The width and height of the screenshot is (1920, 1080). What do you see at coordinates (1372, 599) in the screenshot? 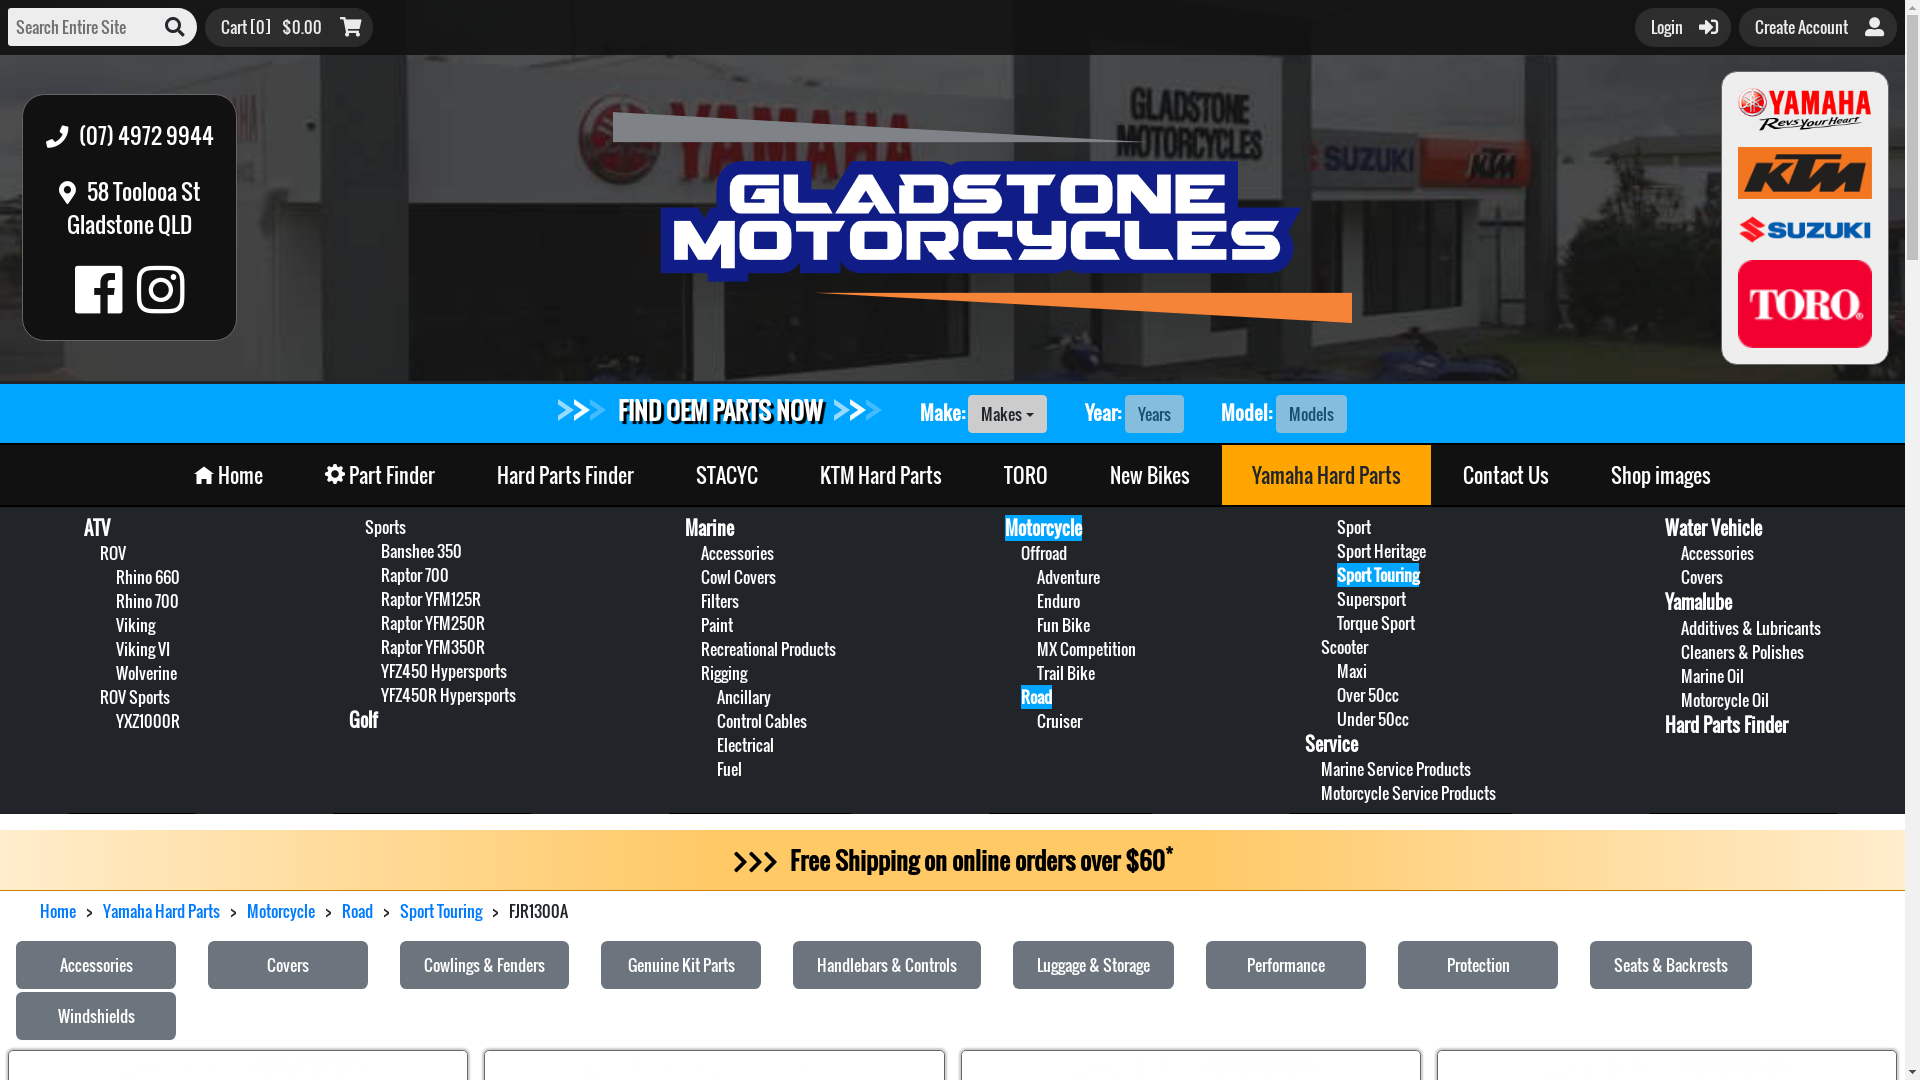
I see `Supersport` at bounding box center [1372, 599].